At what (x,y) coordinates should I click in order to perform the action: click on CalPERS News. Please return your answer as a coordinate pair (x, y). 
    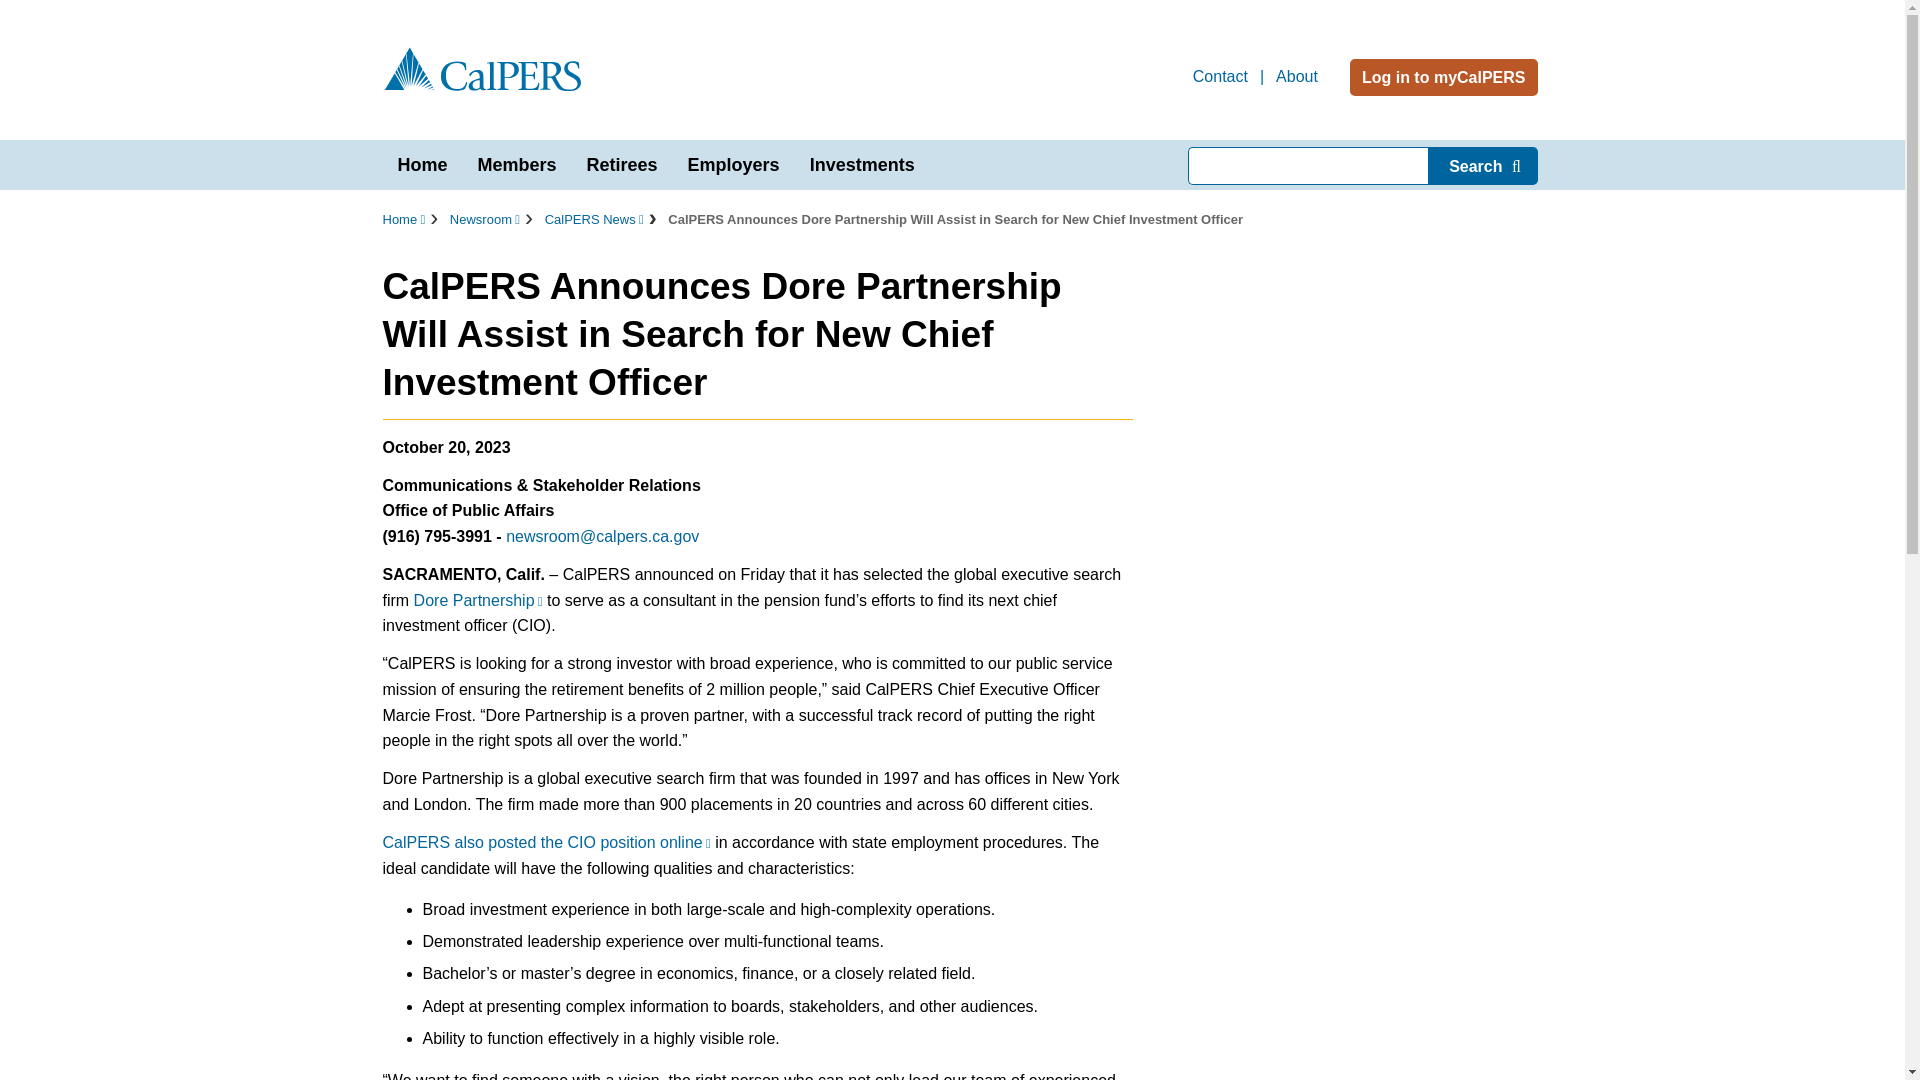
    Looking at the image, I should click on (594, 218).